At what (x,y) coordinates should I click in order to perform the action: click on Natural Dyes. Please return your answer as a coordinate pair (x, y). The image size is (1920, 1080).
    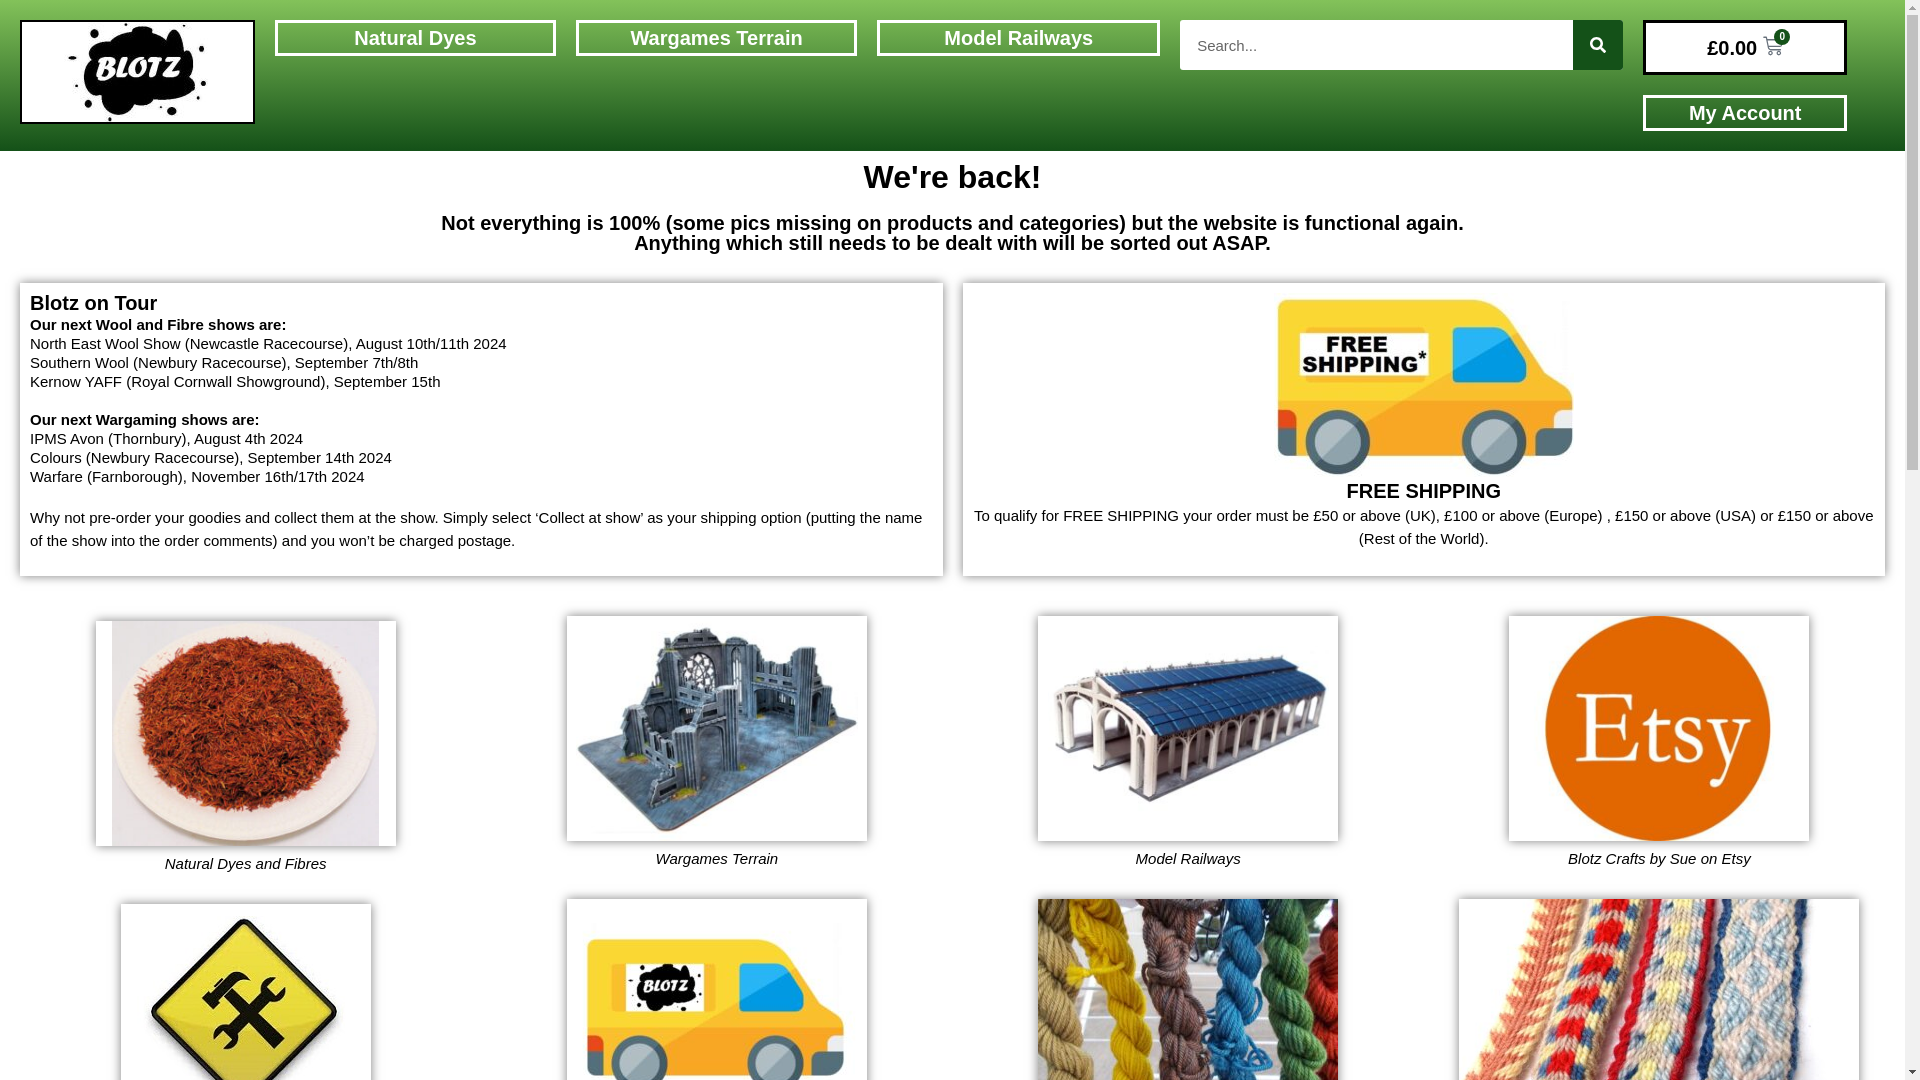
    Looking at the image, I should click on (414, 38).